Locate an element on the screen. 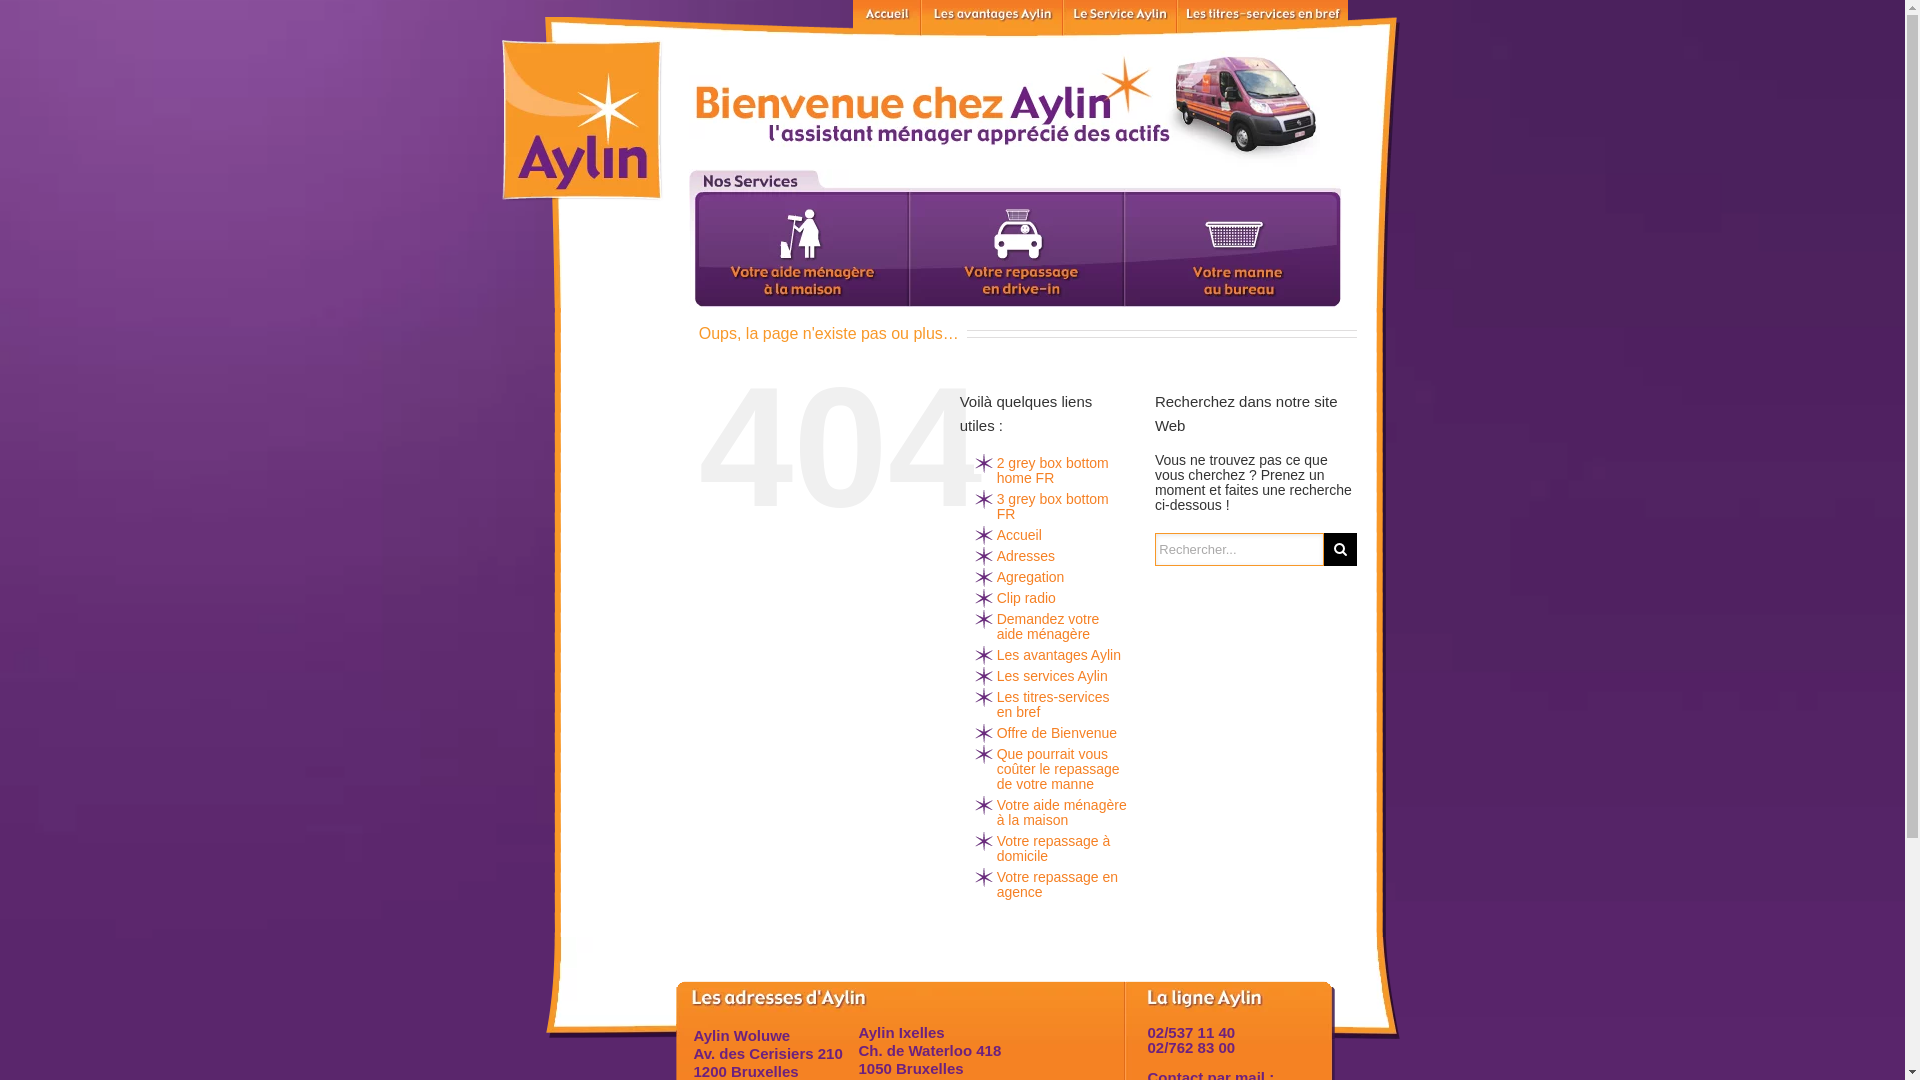 The width and height of the screenshot is (1920, 1080). Les titres-services en bref is located at coordinates (1054, 704).